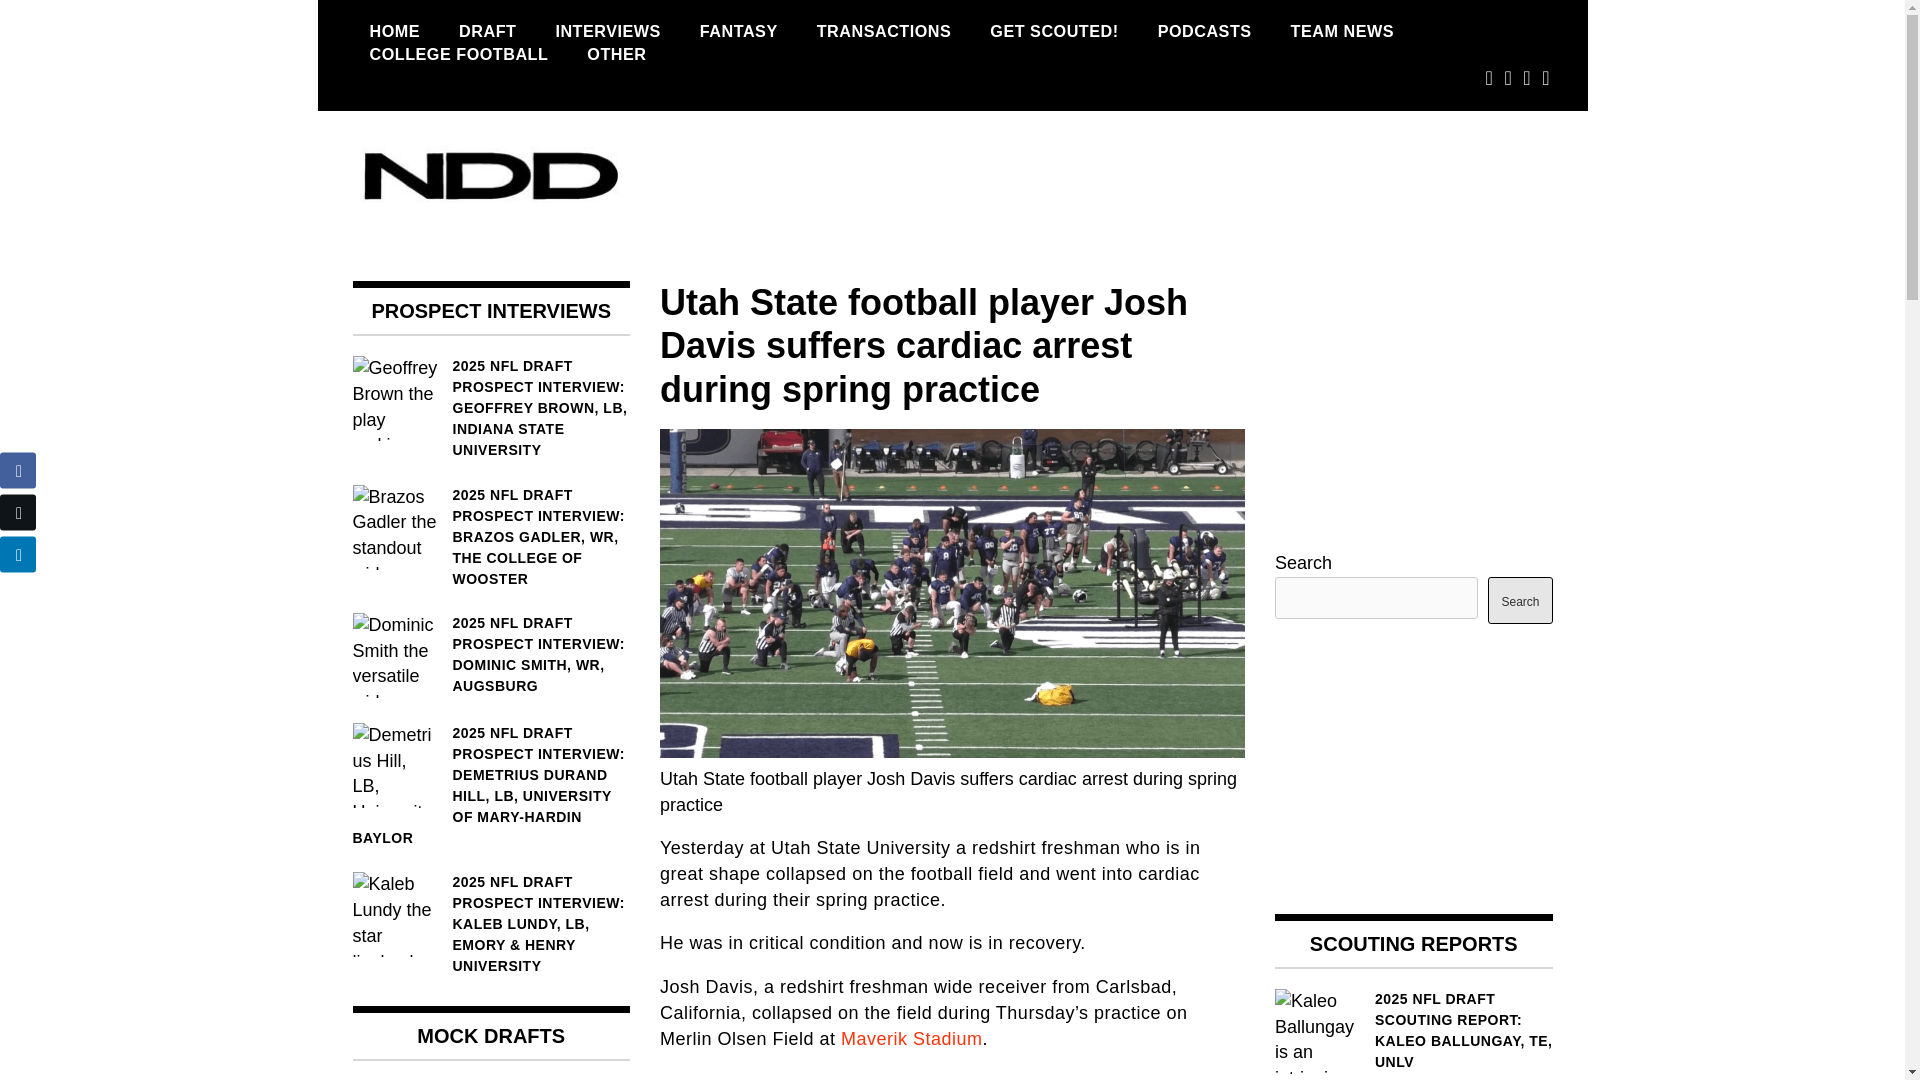 Image resolution: width=1920 pixels, height=1080 pixels. I want to click on PODCASTS, so click(1204, 31).